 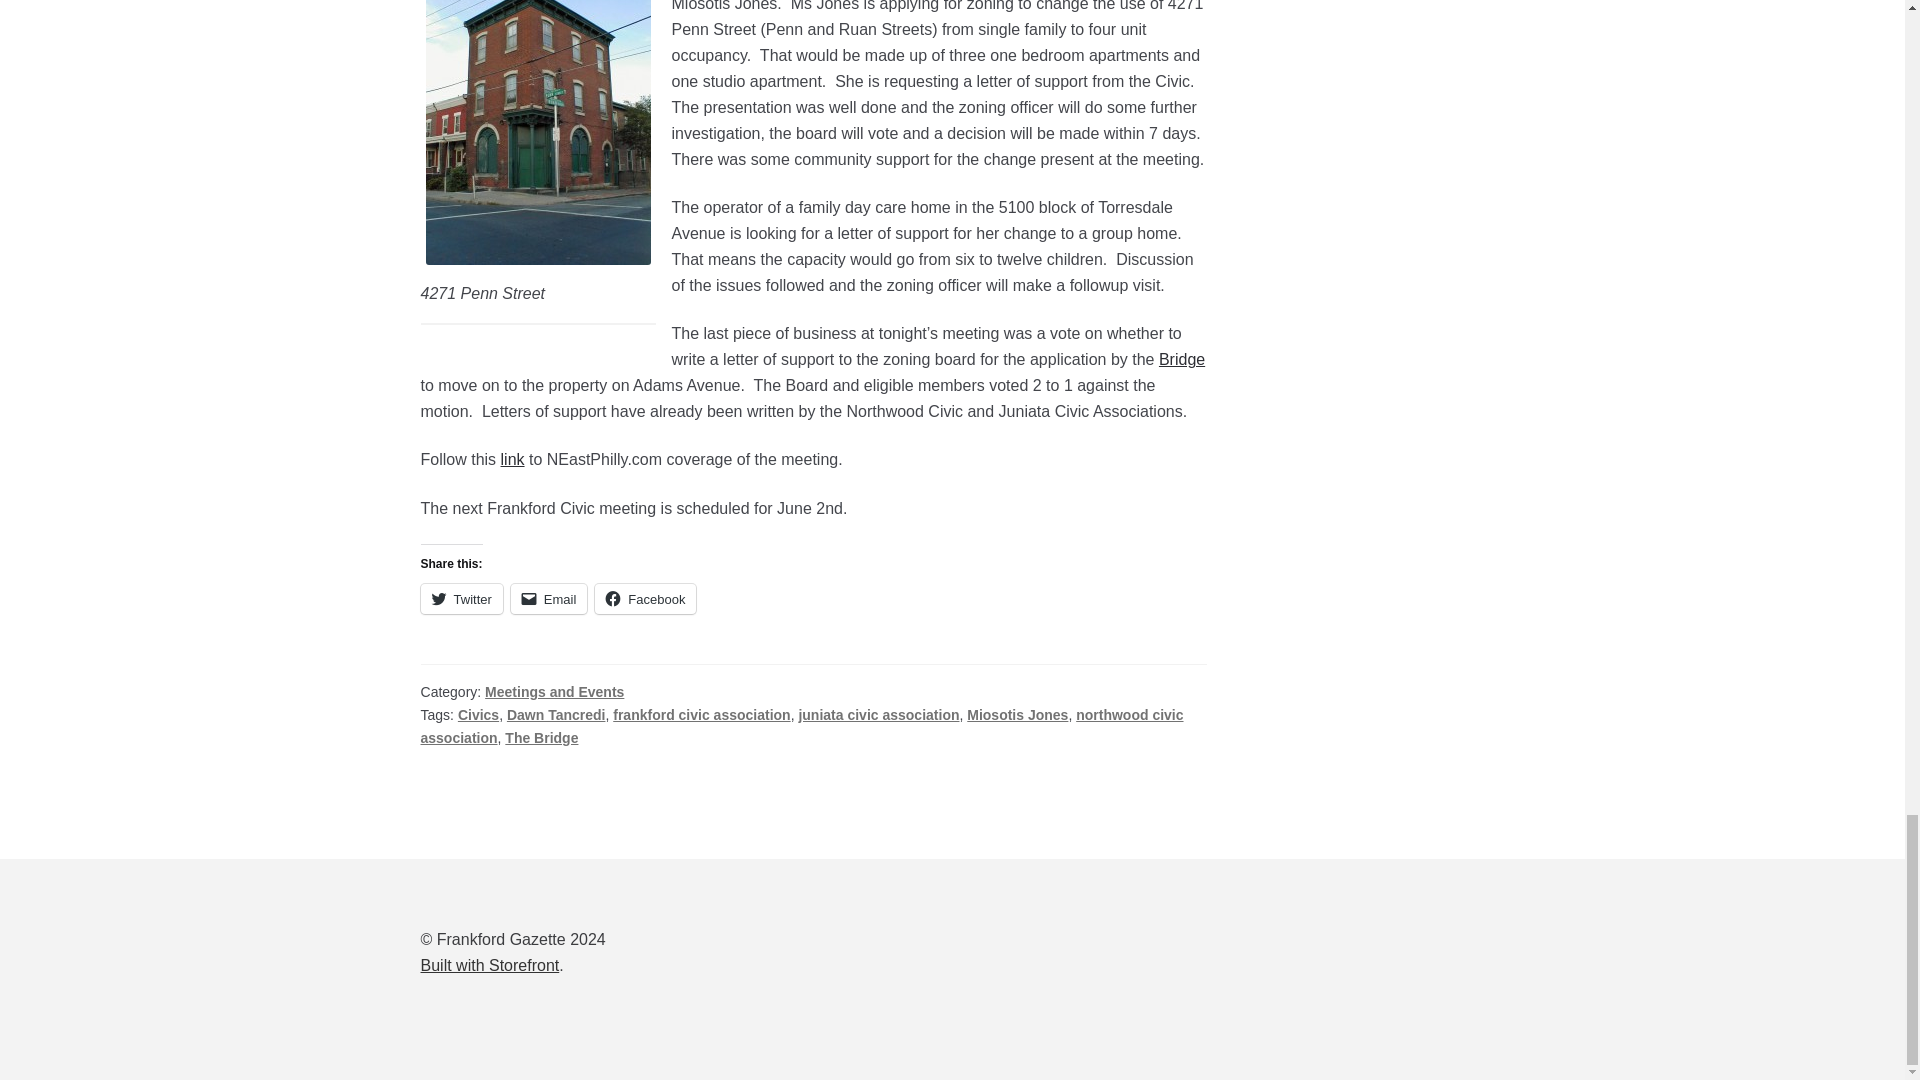 I want to click on Click to email a link to a friend, so click(x=548, y=599).